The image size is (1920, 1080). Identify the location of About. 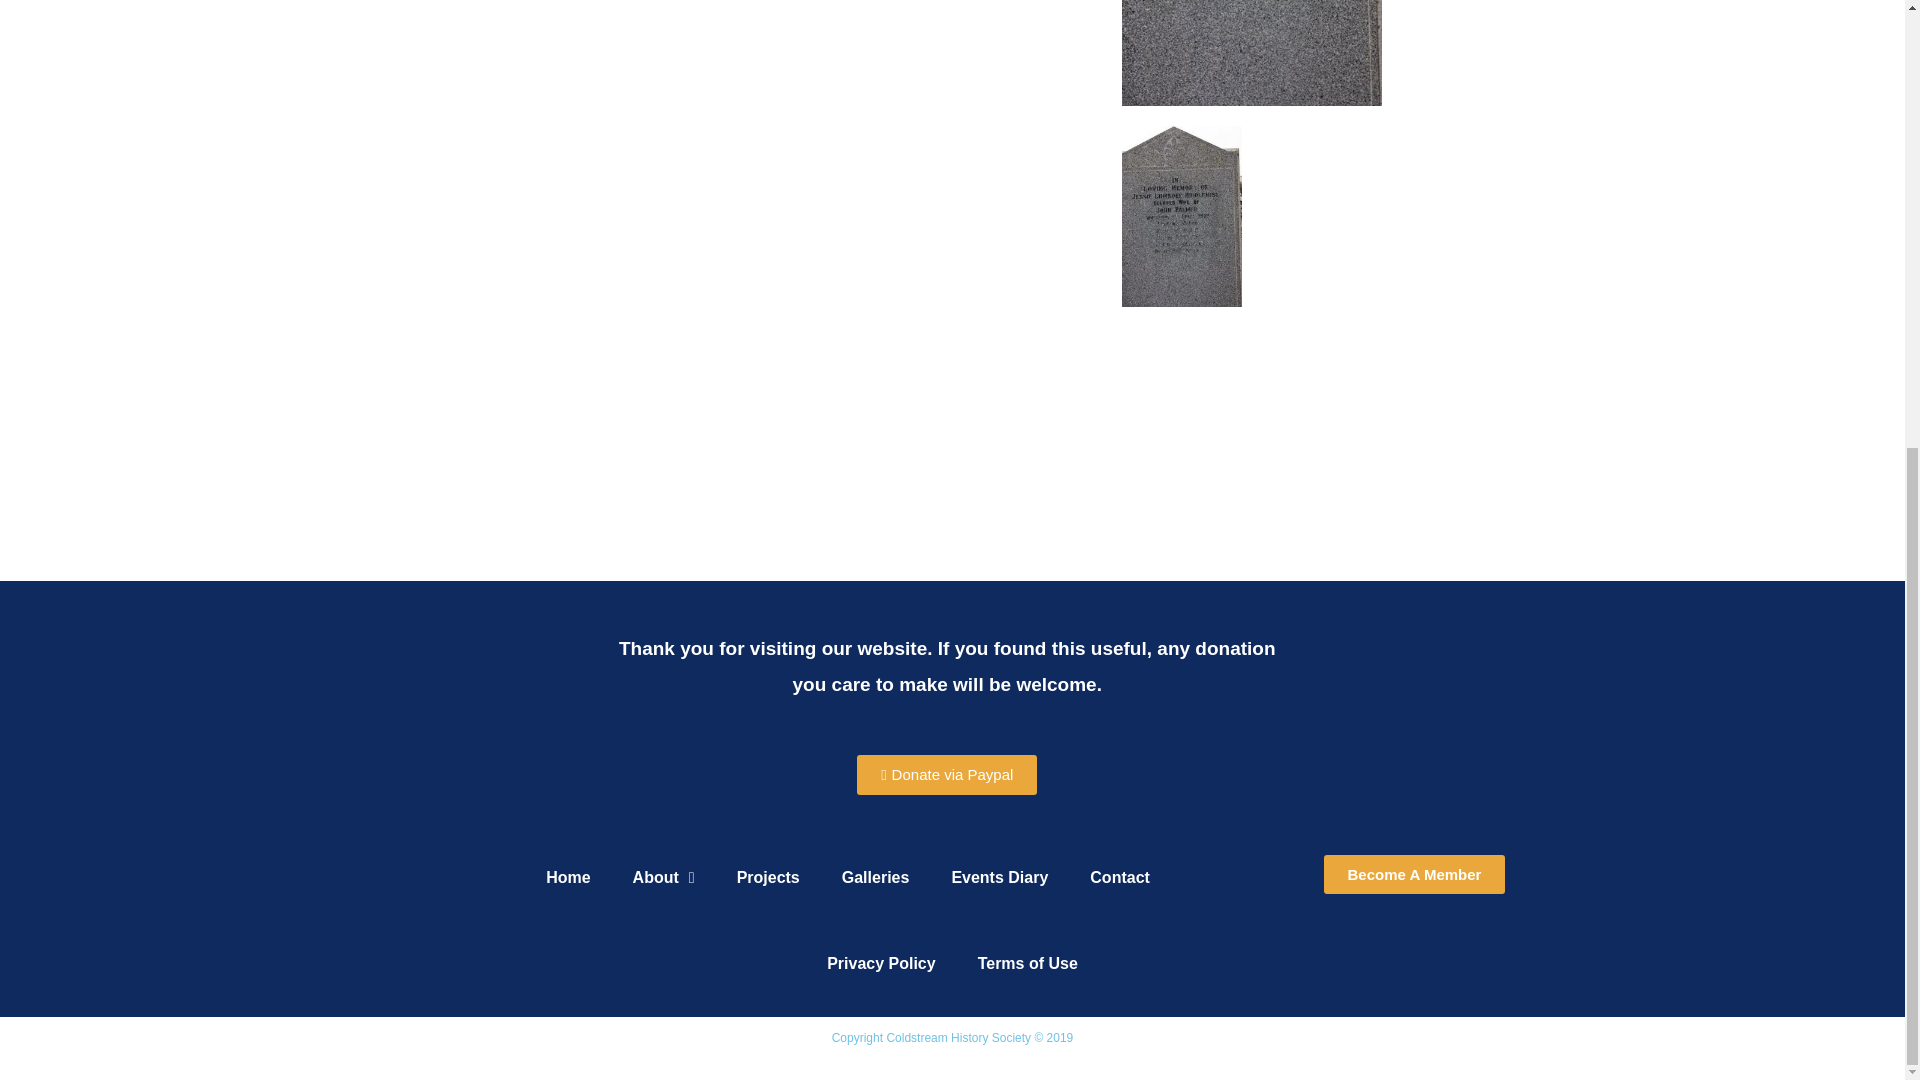
(663, 878).